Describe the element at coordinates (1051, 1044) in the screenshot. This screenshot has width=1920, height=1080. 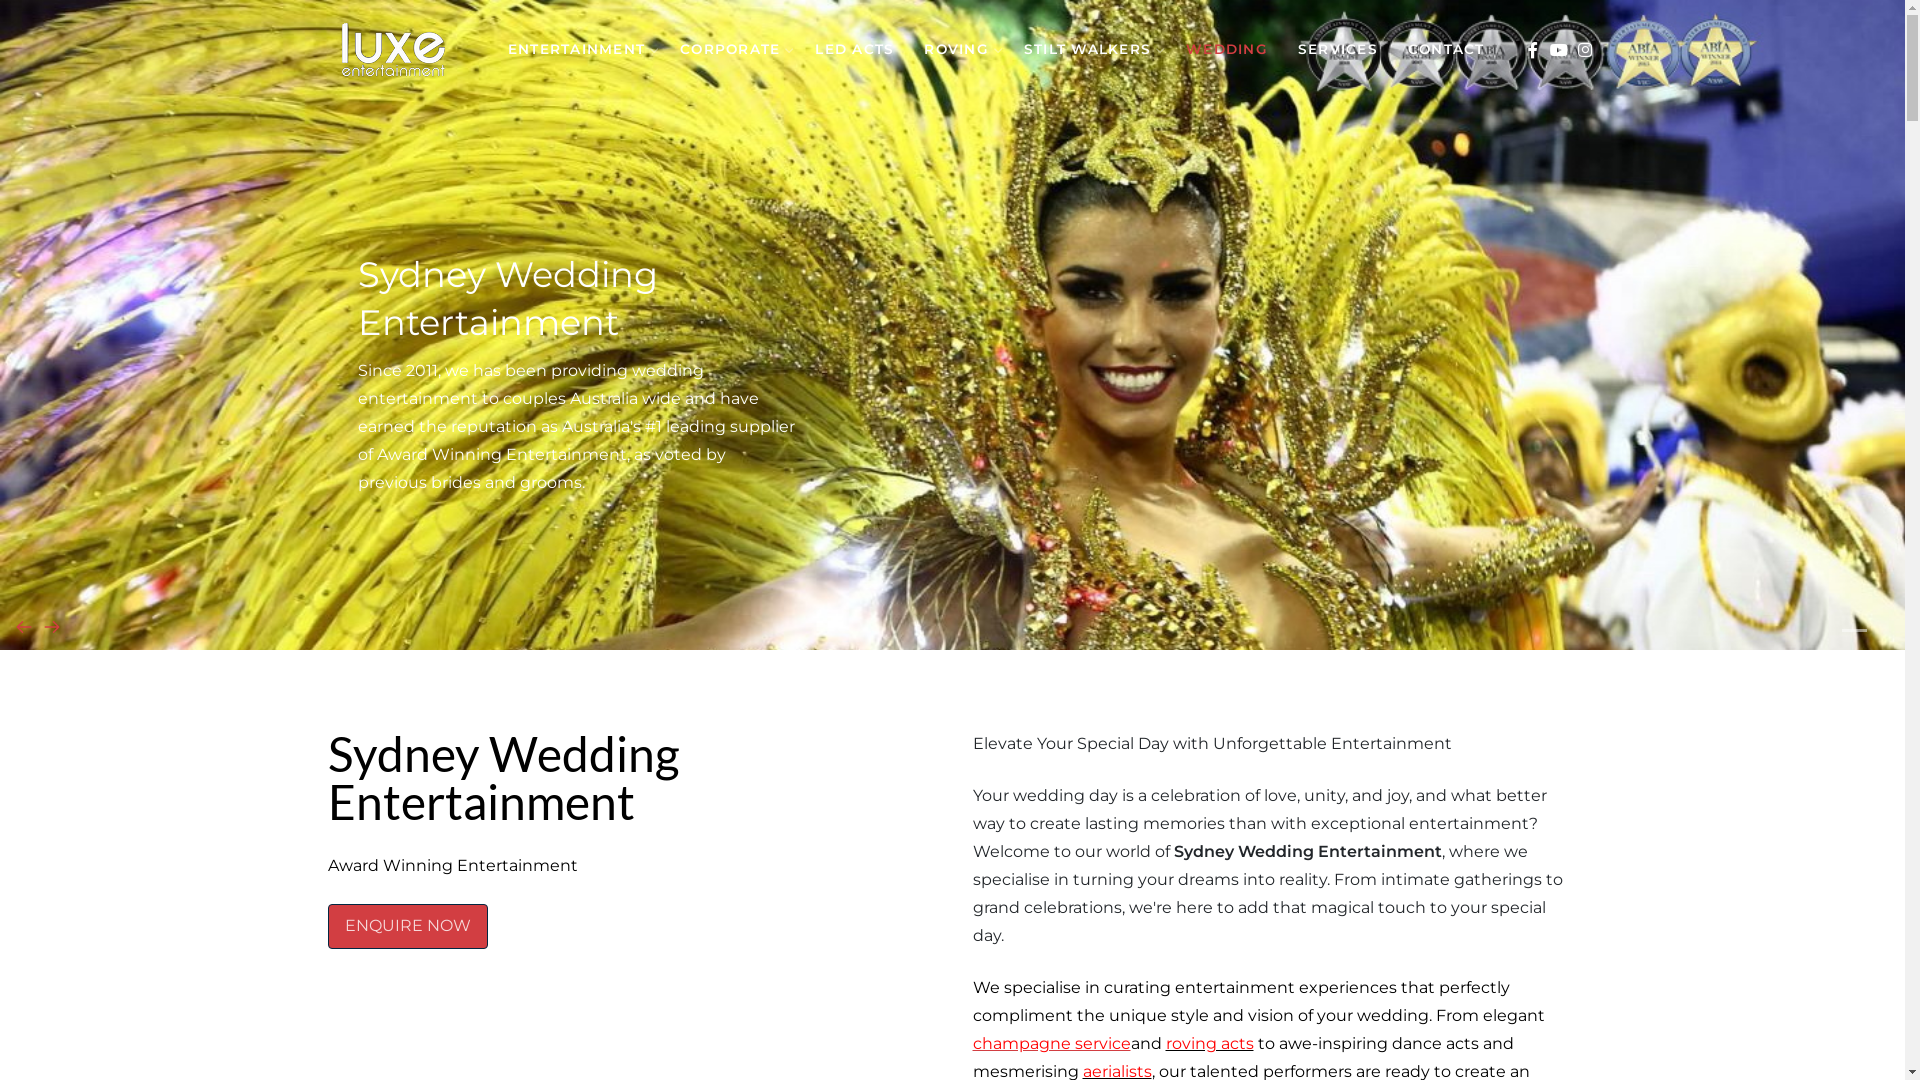
I see `champagne service` at that location.